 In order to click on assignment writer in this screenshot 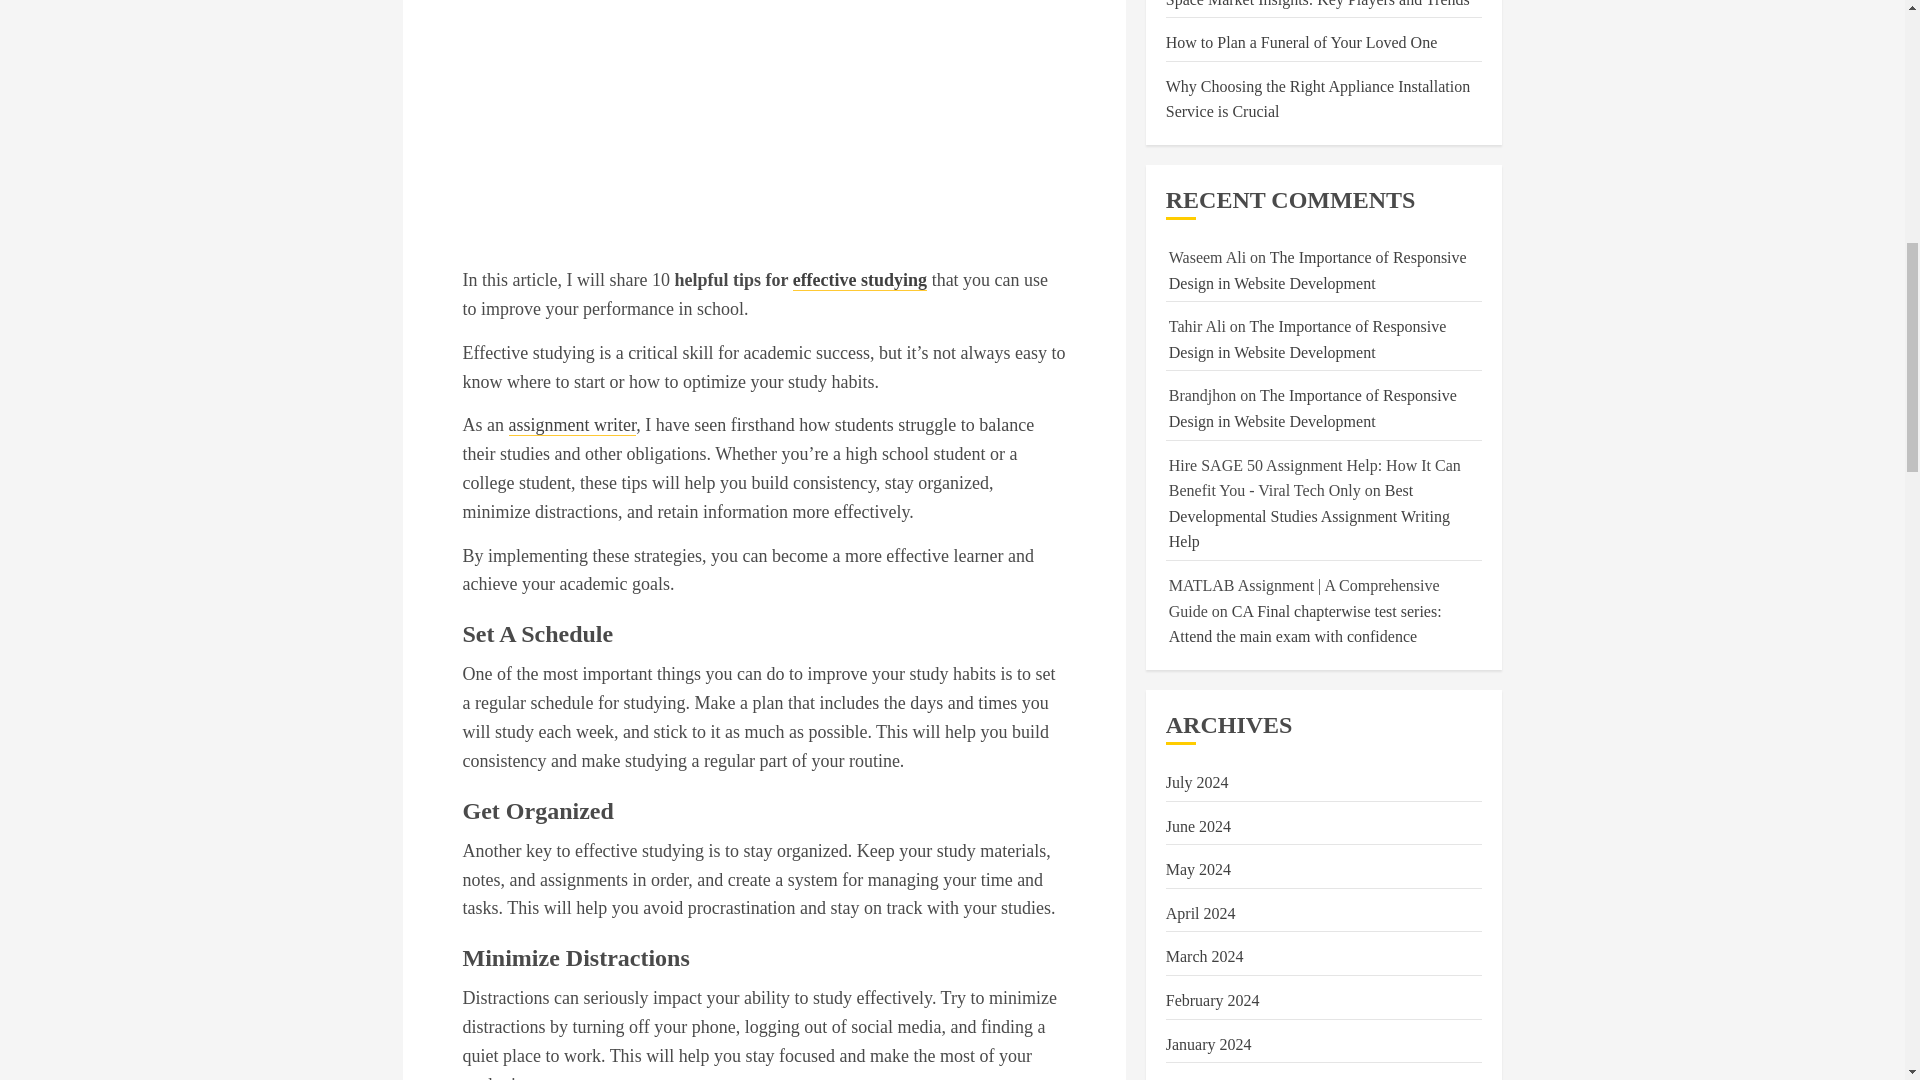, I will do `click(572, 425)`.